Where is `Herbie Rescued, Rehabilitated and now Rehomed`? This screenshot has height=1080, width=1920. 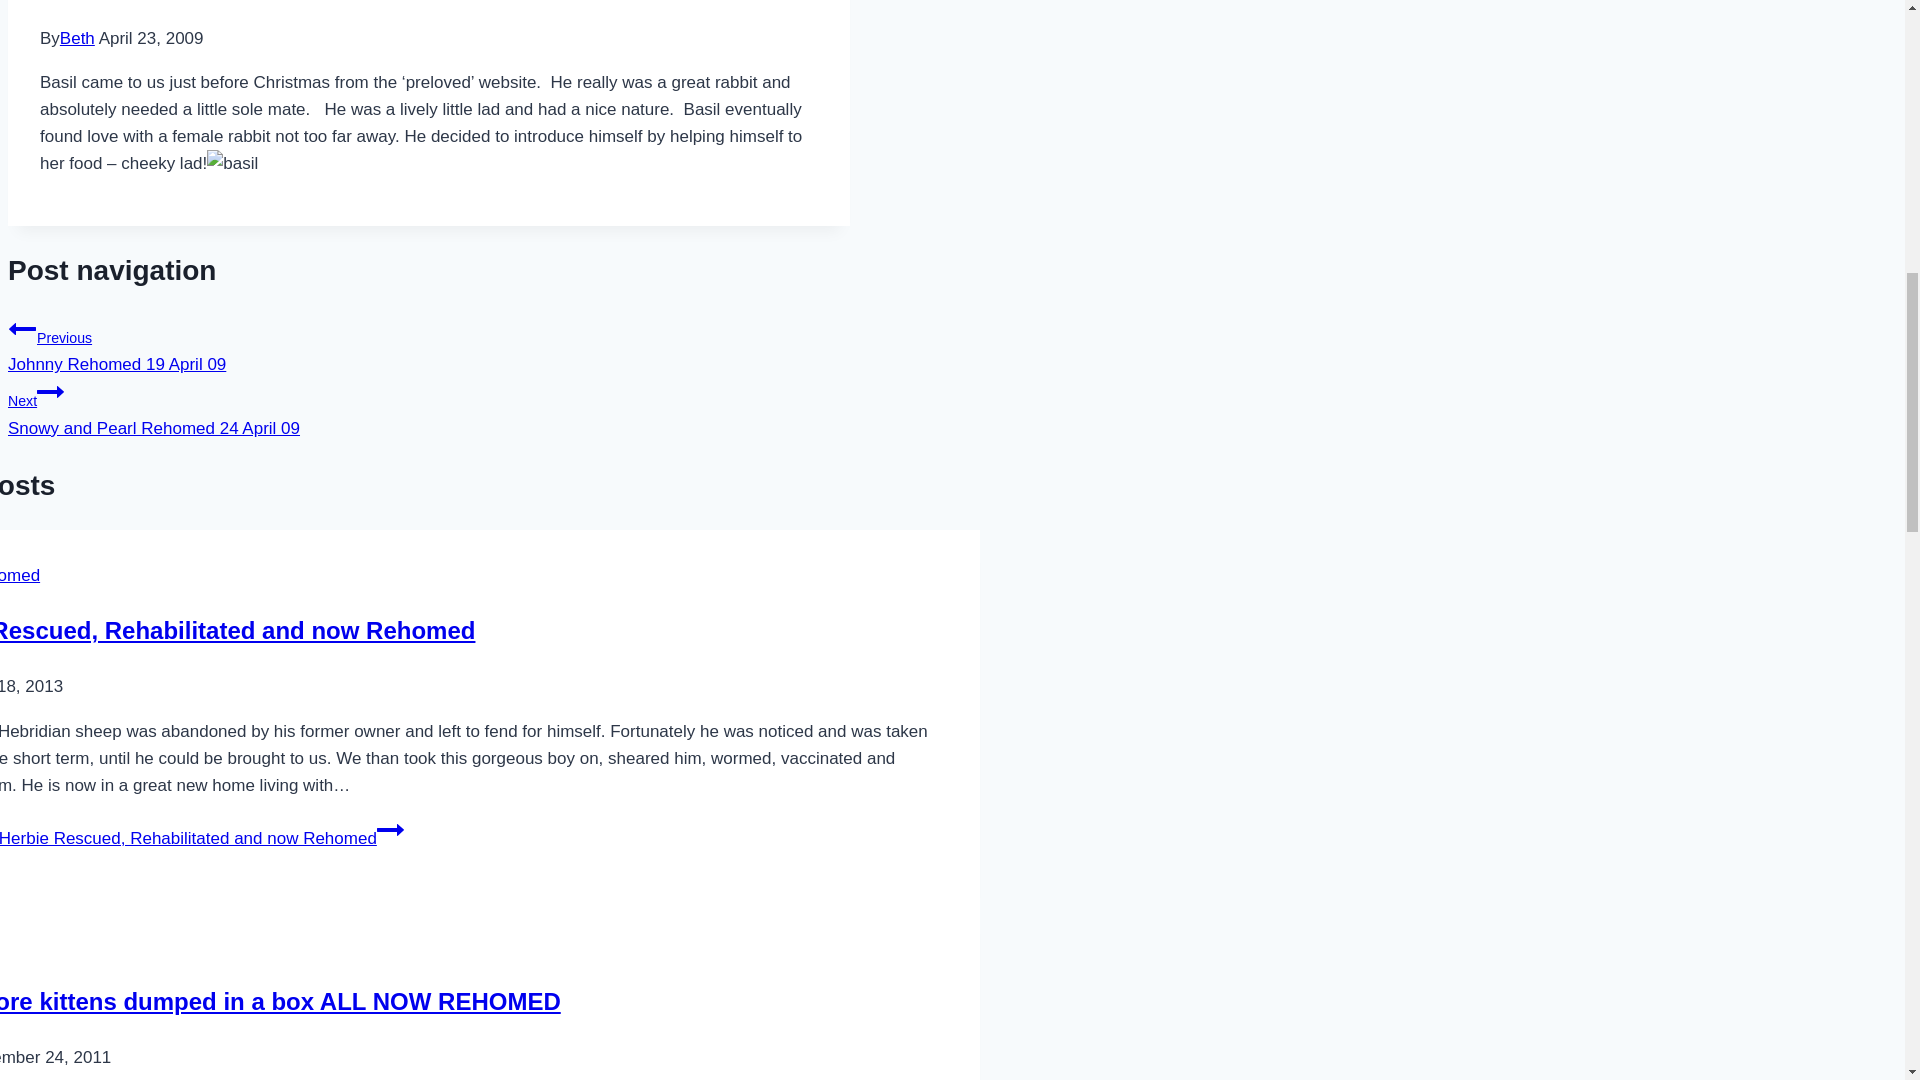 Herbie Rescued, Rehabilitated and now Rehomed is located at coordinates (50, 392).